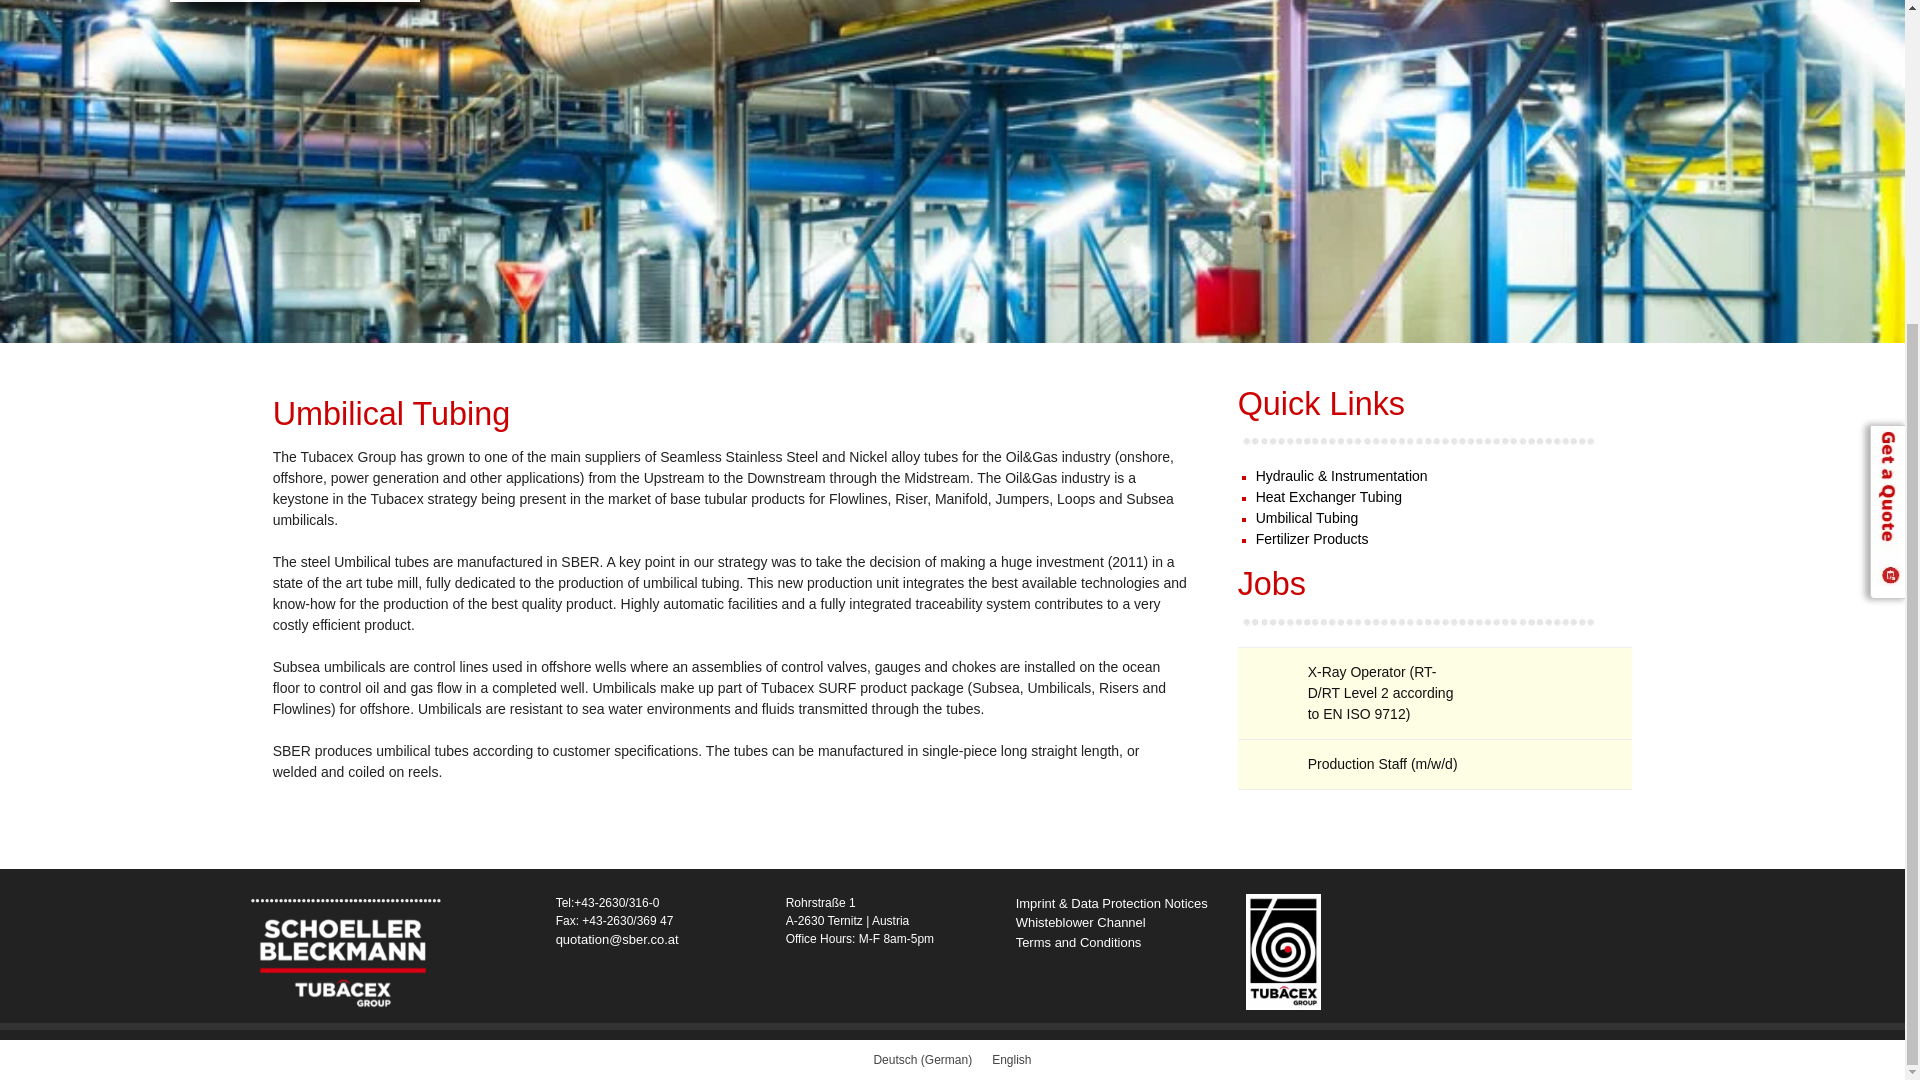 The height and width of the screenshot is (1080, 1920). Describe the element at coordinates (1080, 922) in the screenshot. I see `Whisteblower Channel` at that location.